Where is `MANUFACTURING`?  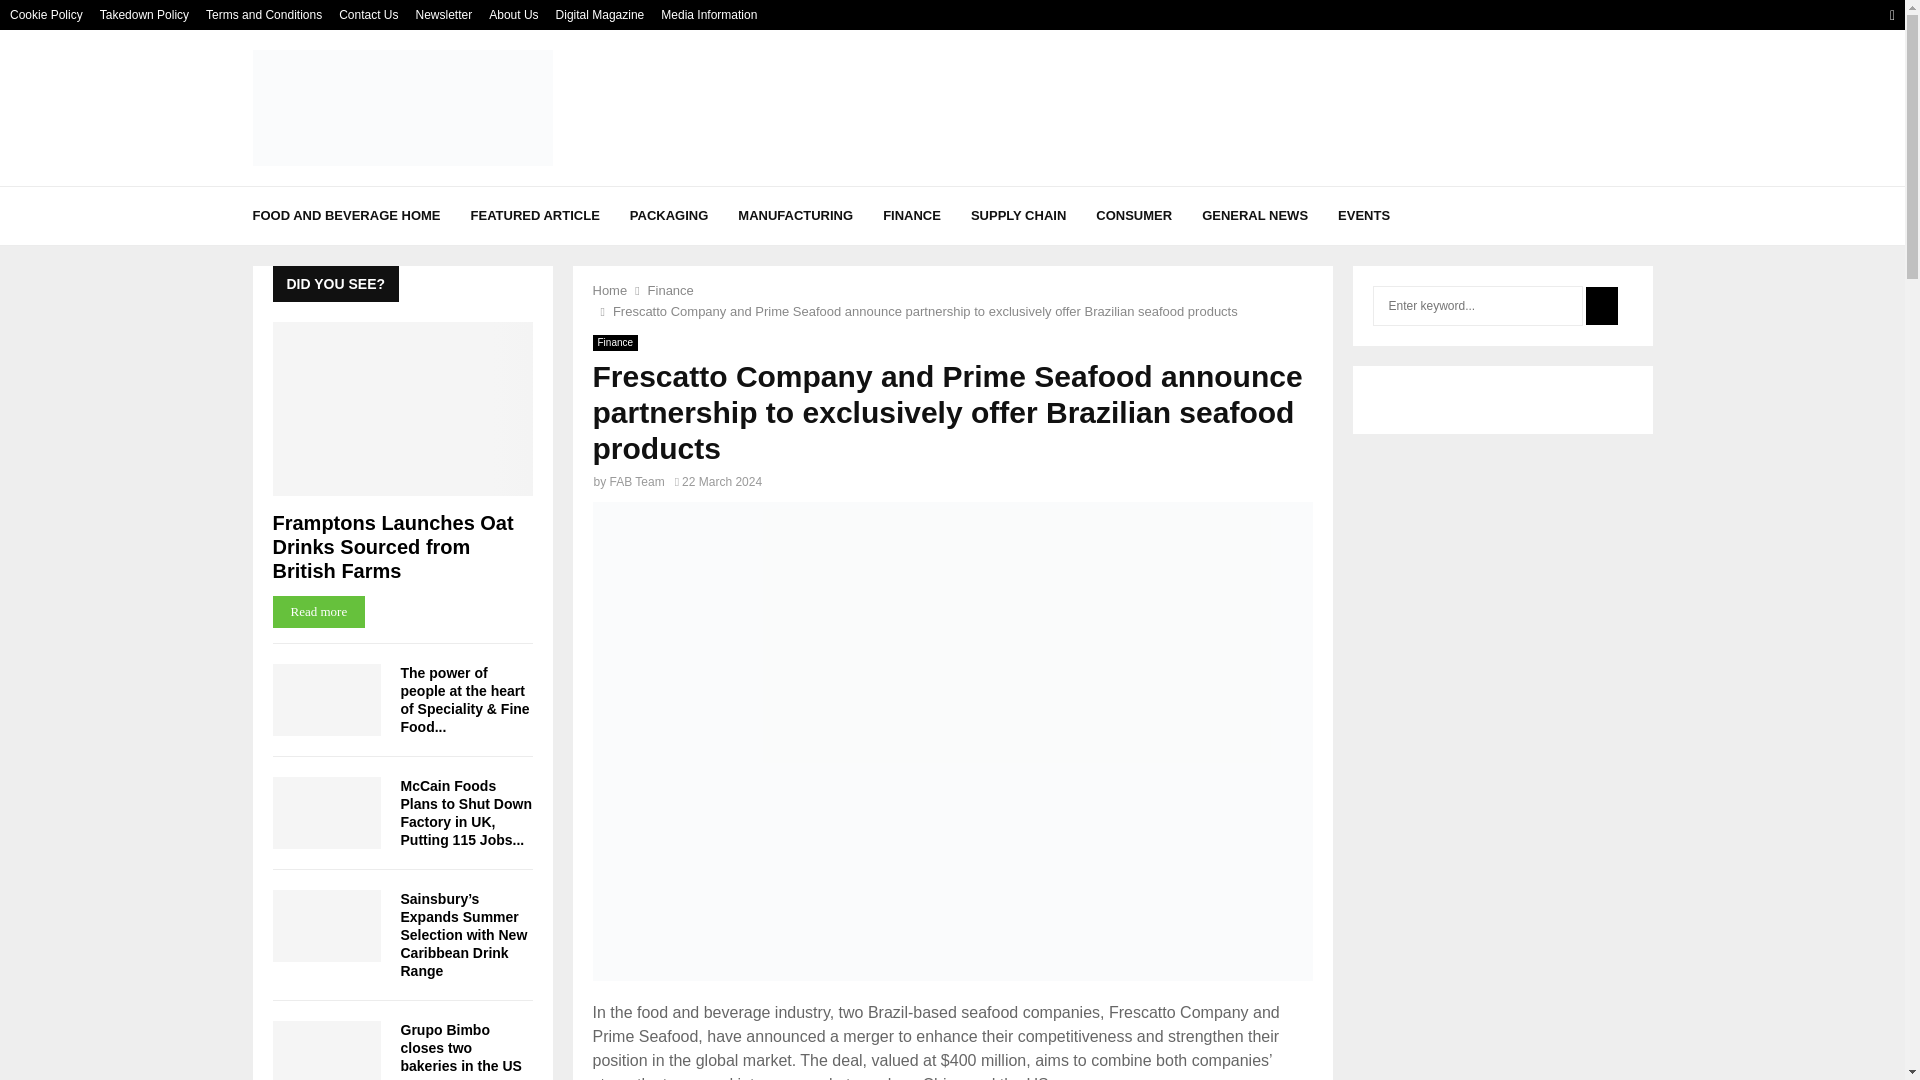
MANUFACTURING is located at coordinates (794, 216).